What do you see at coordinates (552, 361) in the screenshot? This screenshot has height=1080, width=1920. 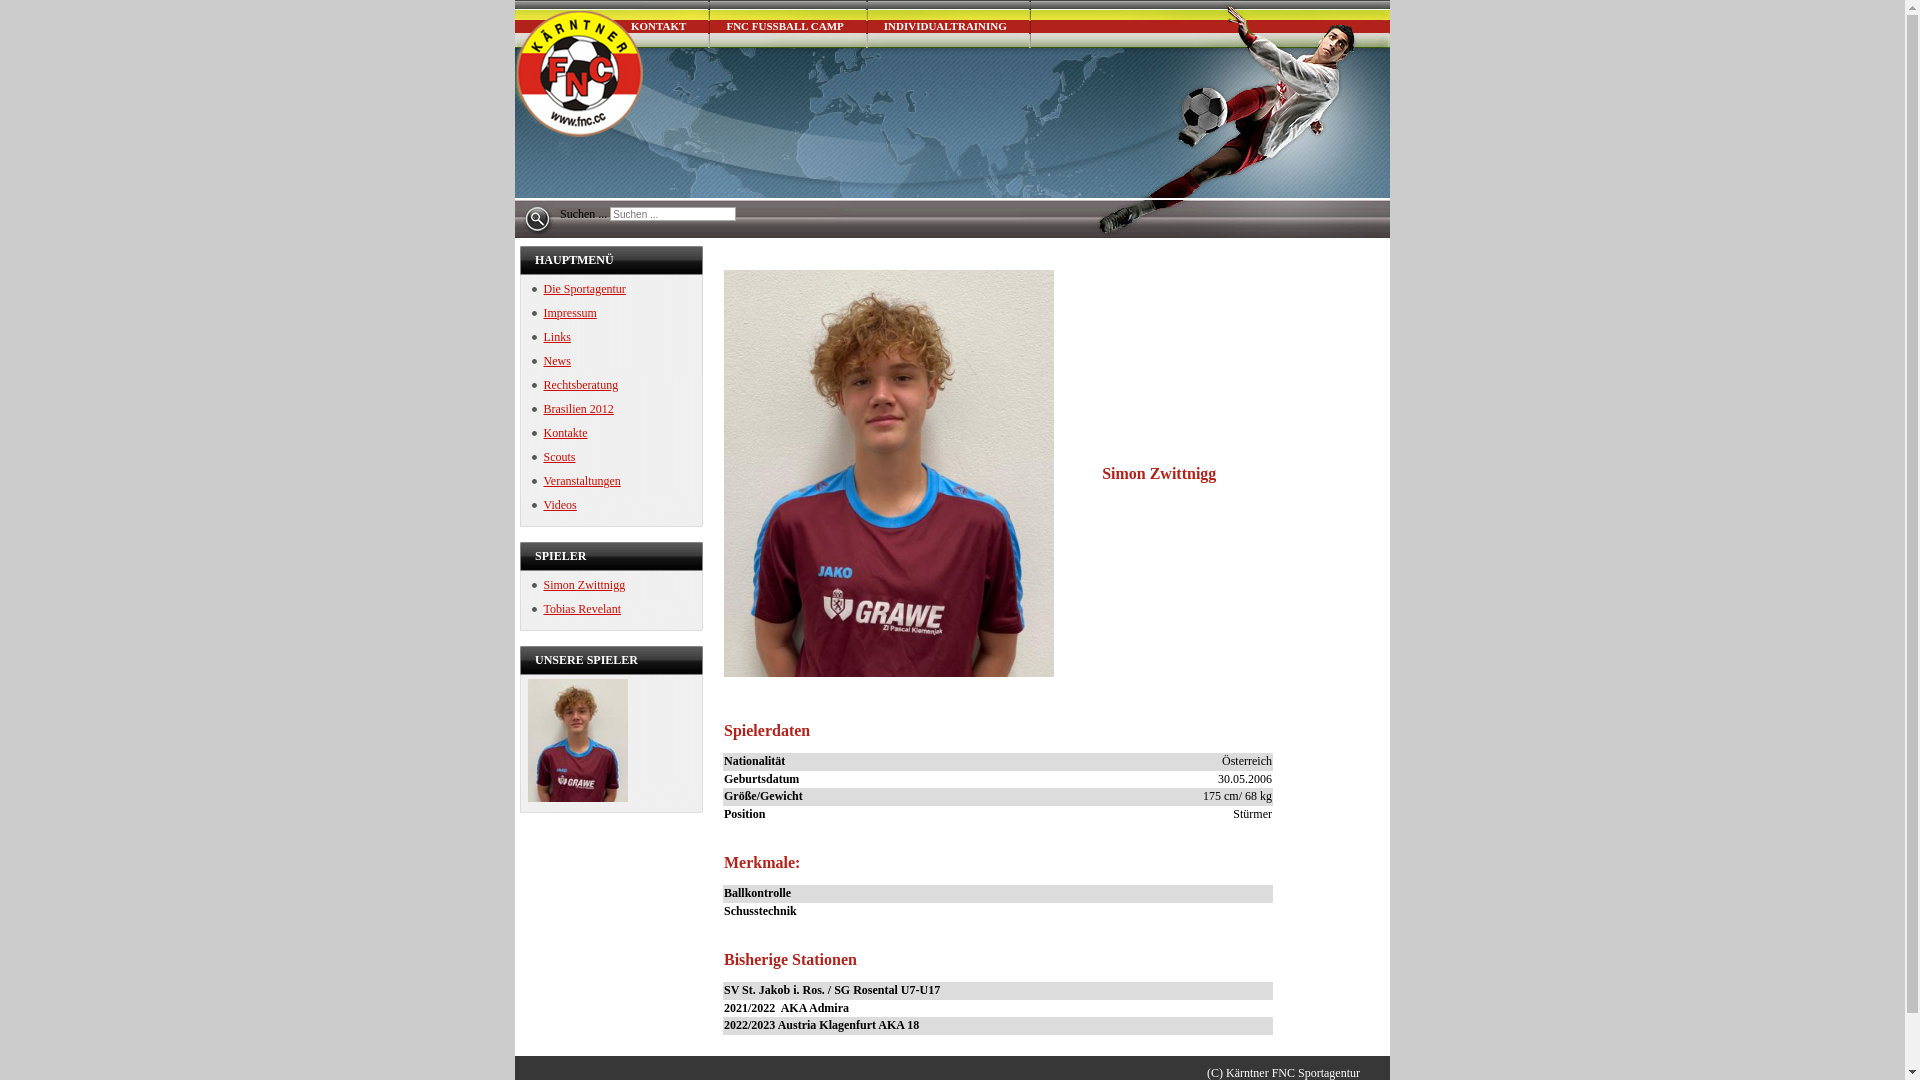 I see `News` at bounding box center [552, 361].